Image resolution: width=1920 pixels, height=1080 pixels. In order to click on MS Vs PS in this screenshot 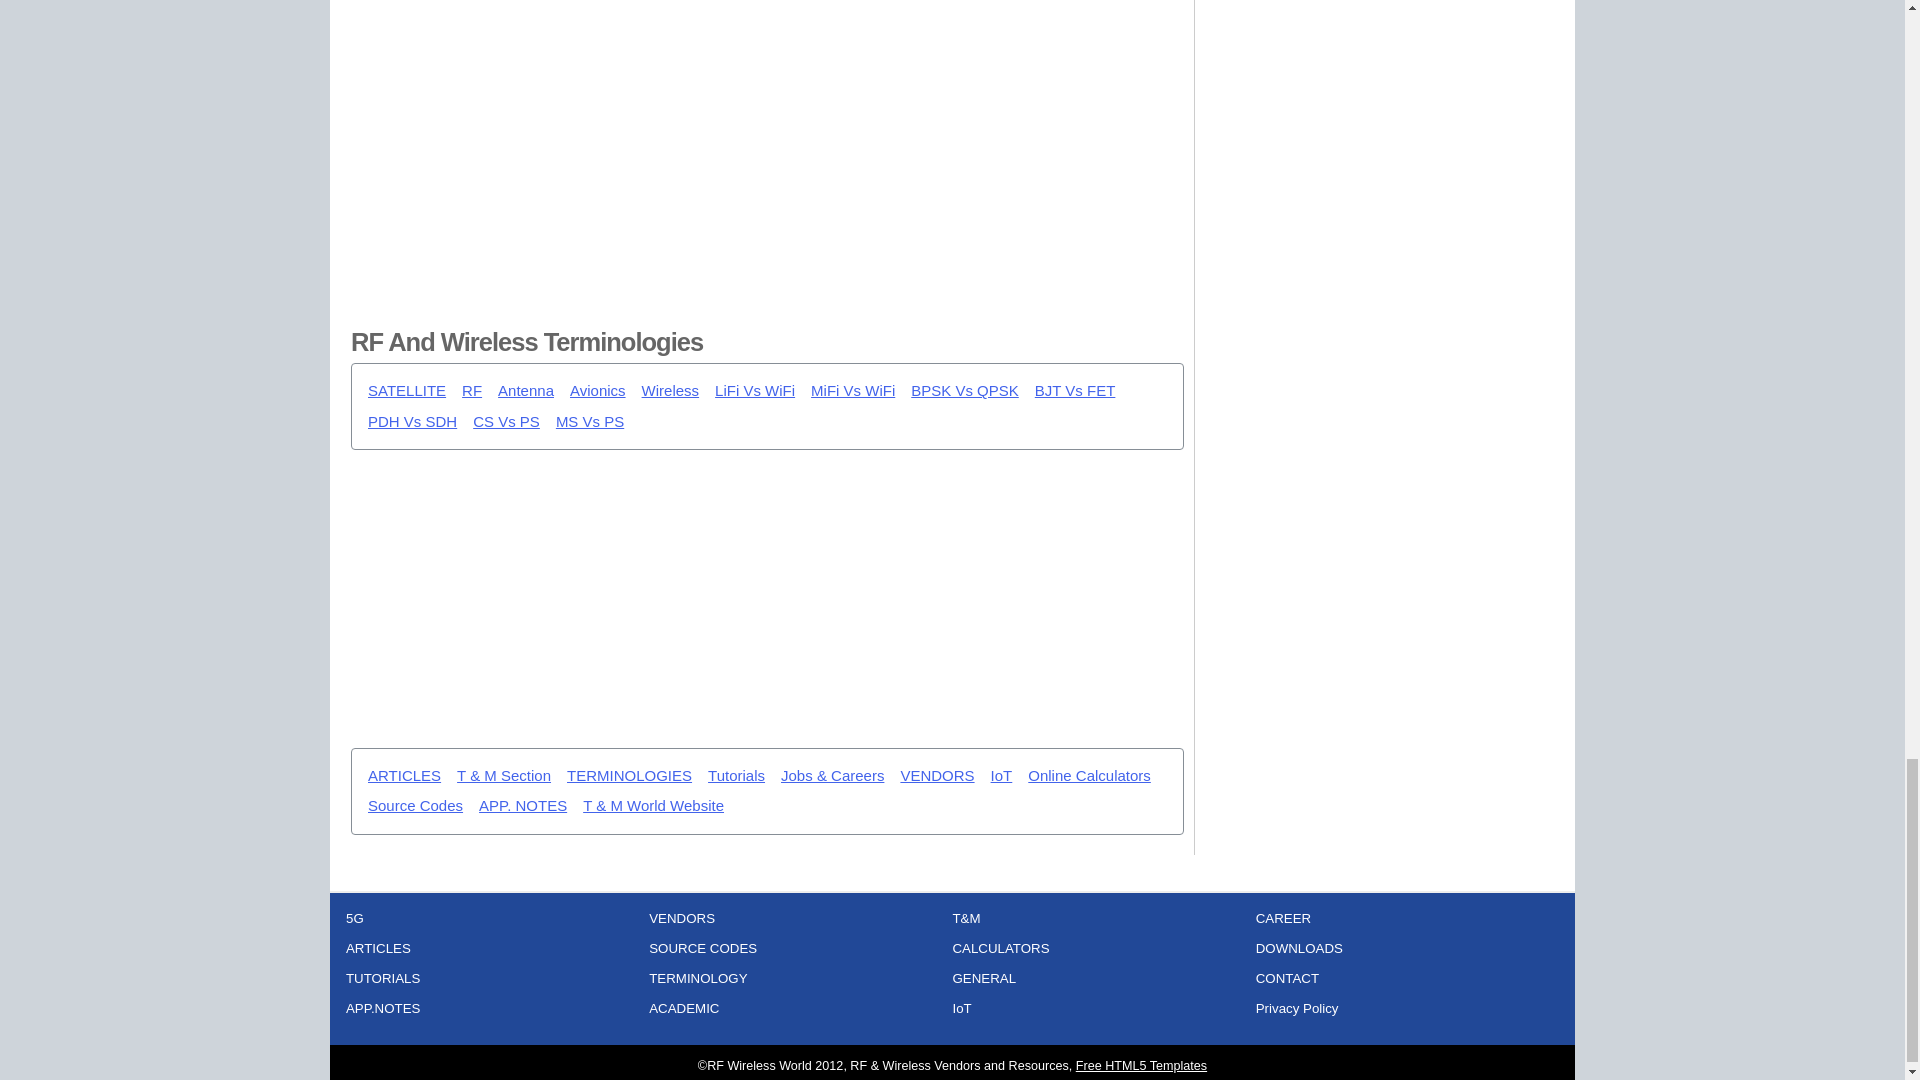, I will do `click(590, 422)`.